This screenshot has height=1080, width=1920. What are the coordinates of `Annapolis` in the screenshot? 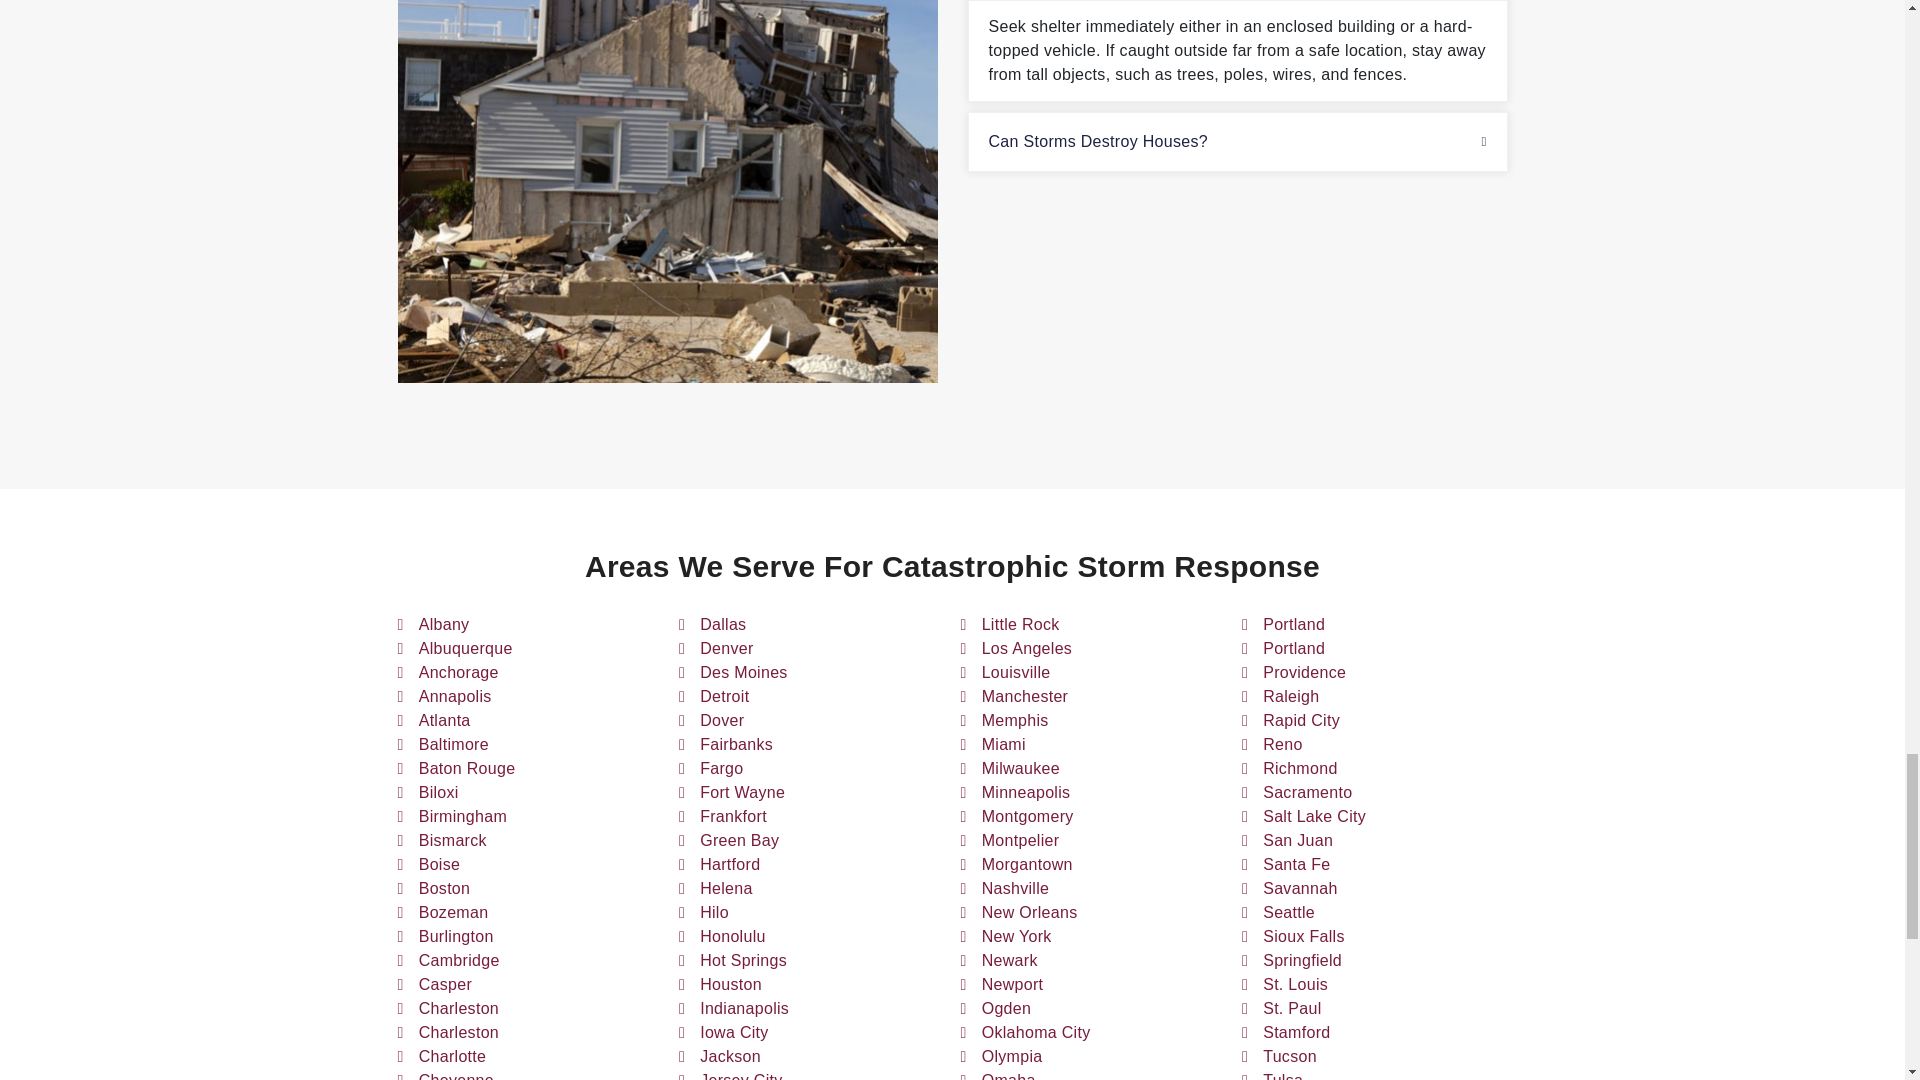 It's located at (454, 696).